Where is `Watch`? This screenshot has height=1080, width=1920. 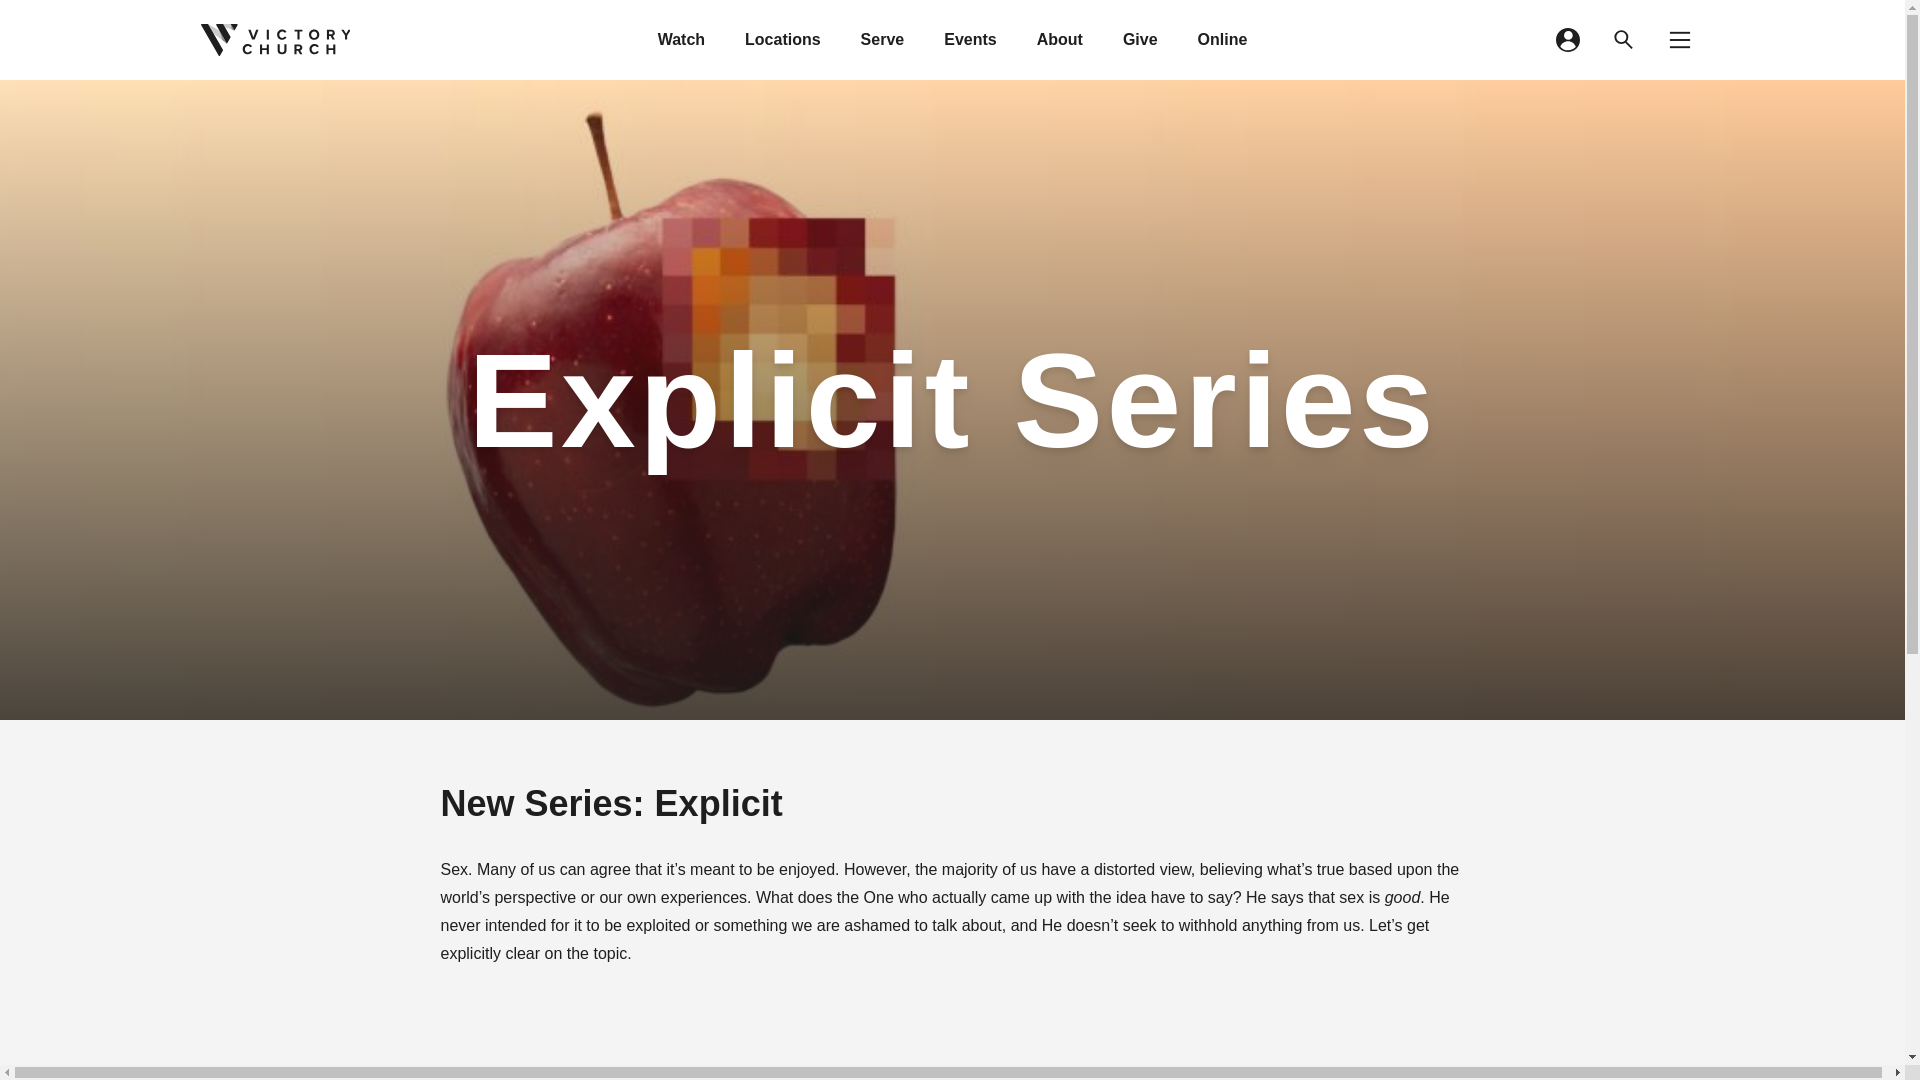 Watch is located at coordinates (681, 40).